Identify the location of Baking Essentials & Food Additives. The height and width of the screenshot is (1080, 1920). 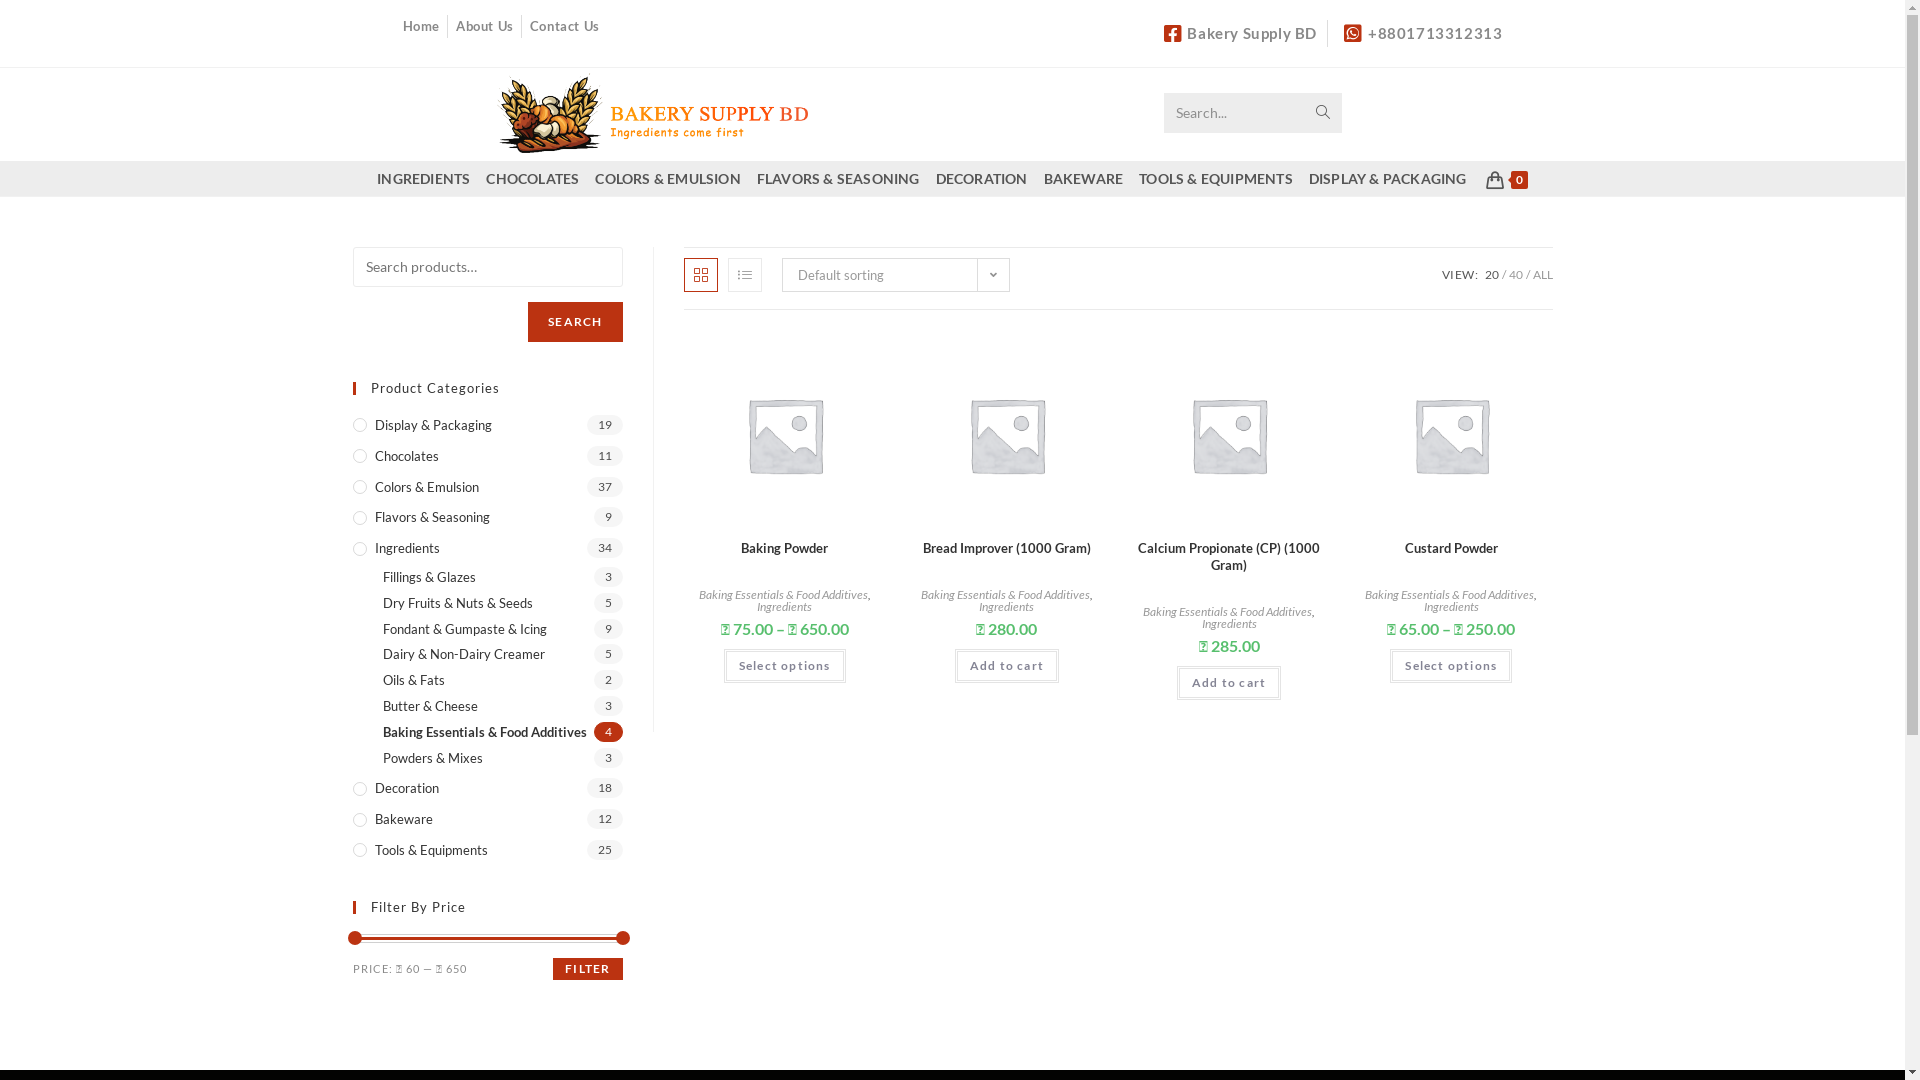
(1228, 612).